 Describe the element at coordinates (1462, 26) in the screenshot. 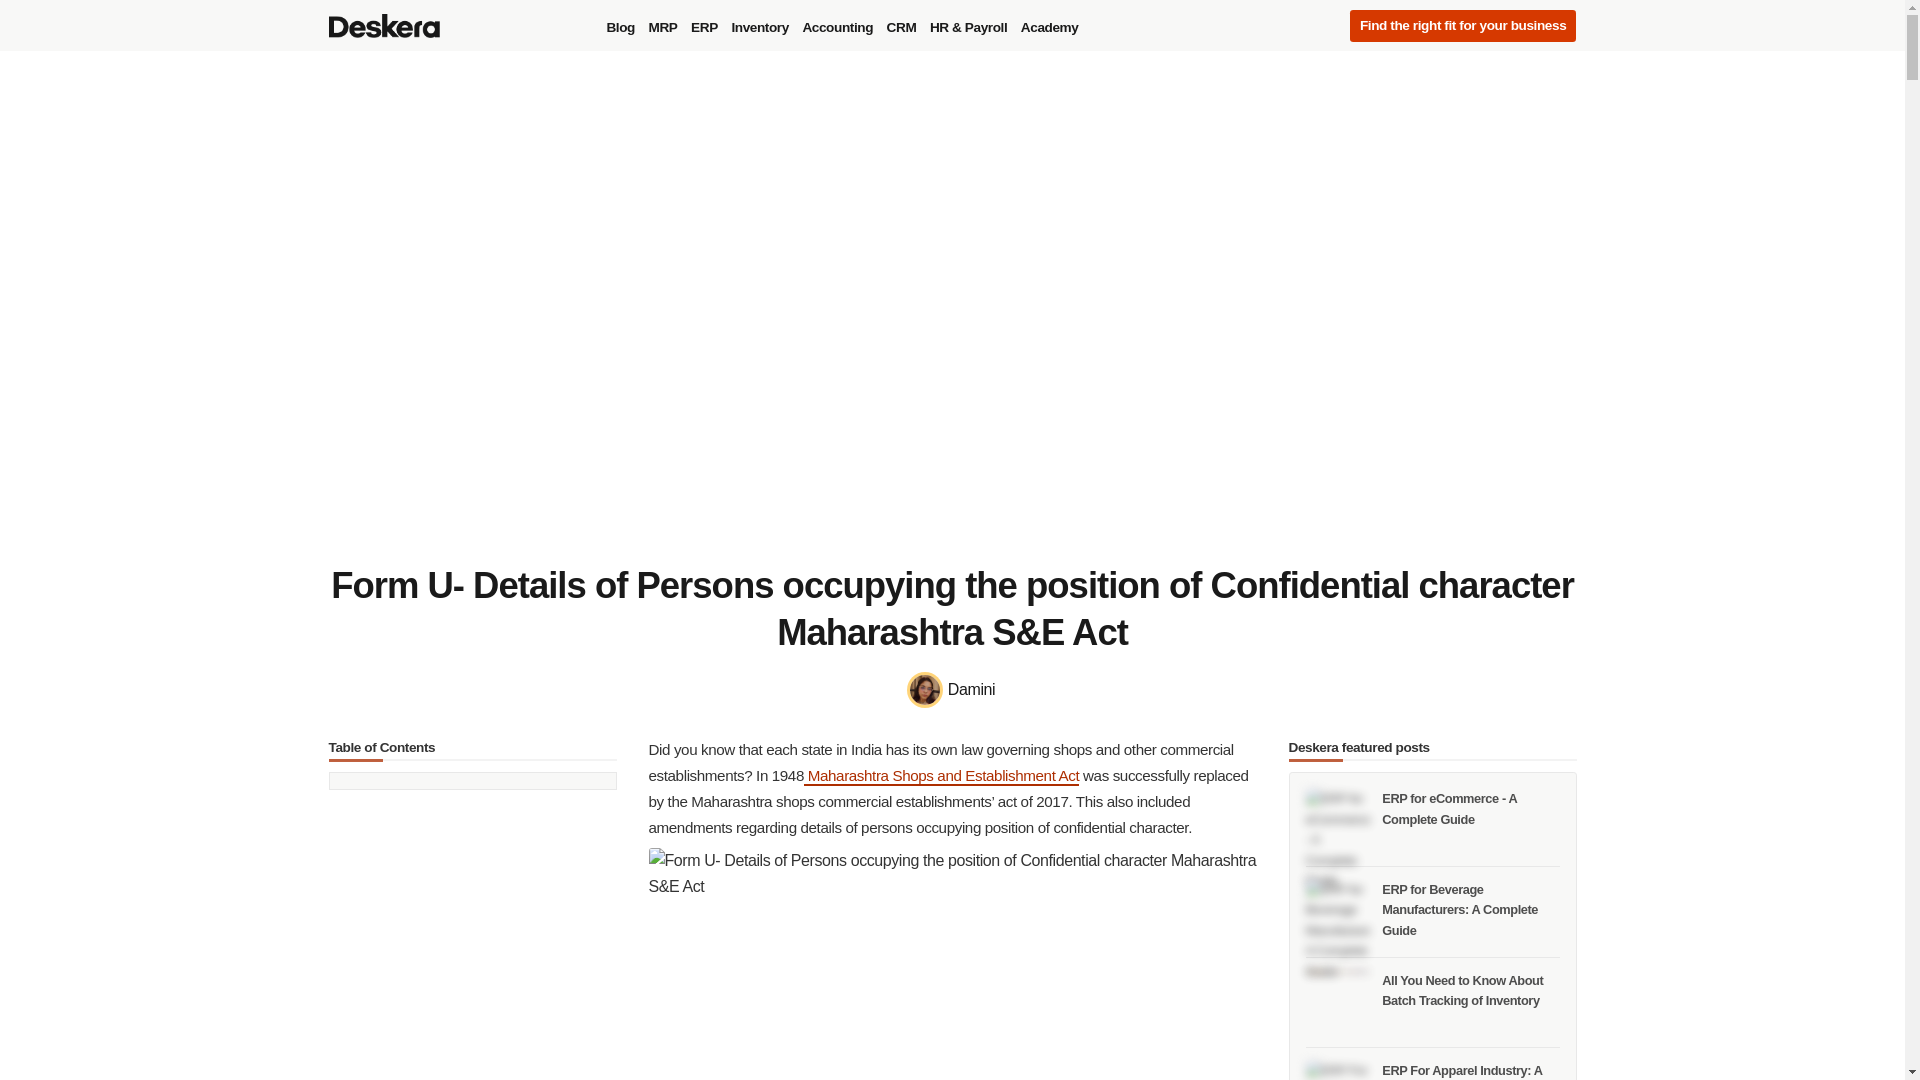

I see `Find the right fit for your business` at that location.